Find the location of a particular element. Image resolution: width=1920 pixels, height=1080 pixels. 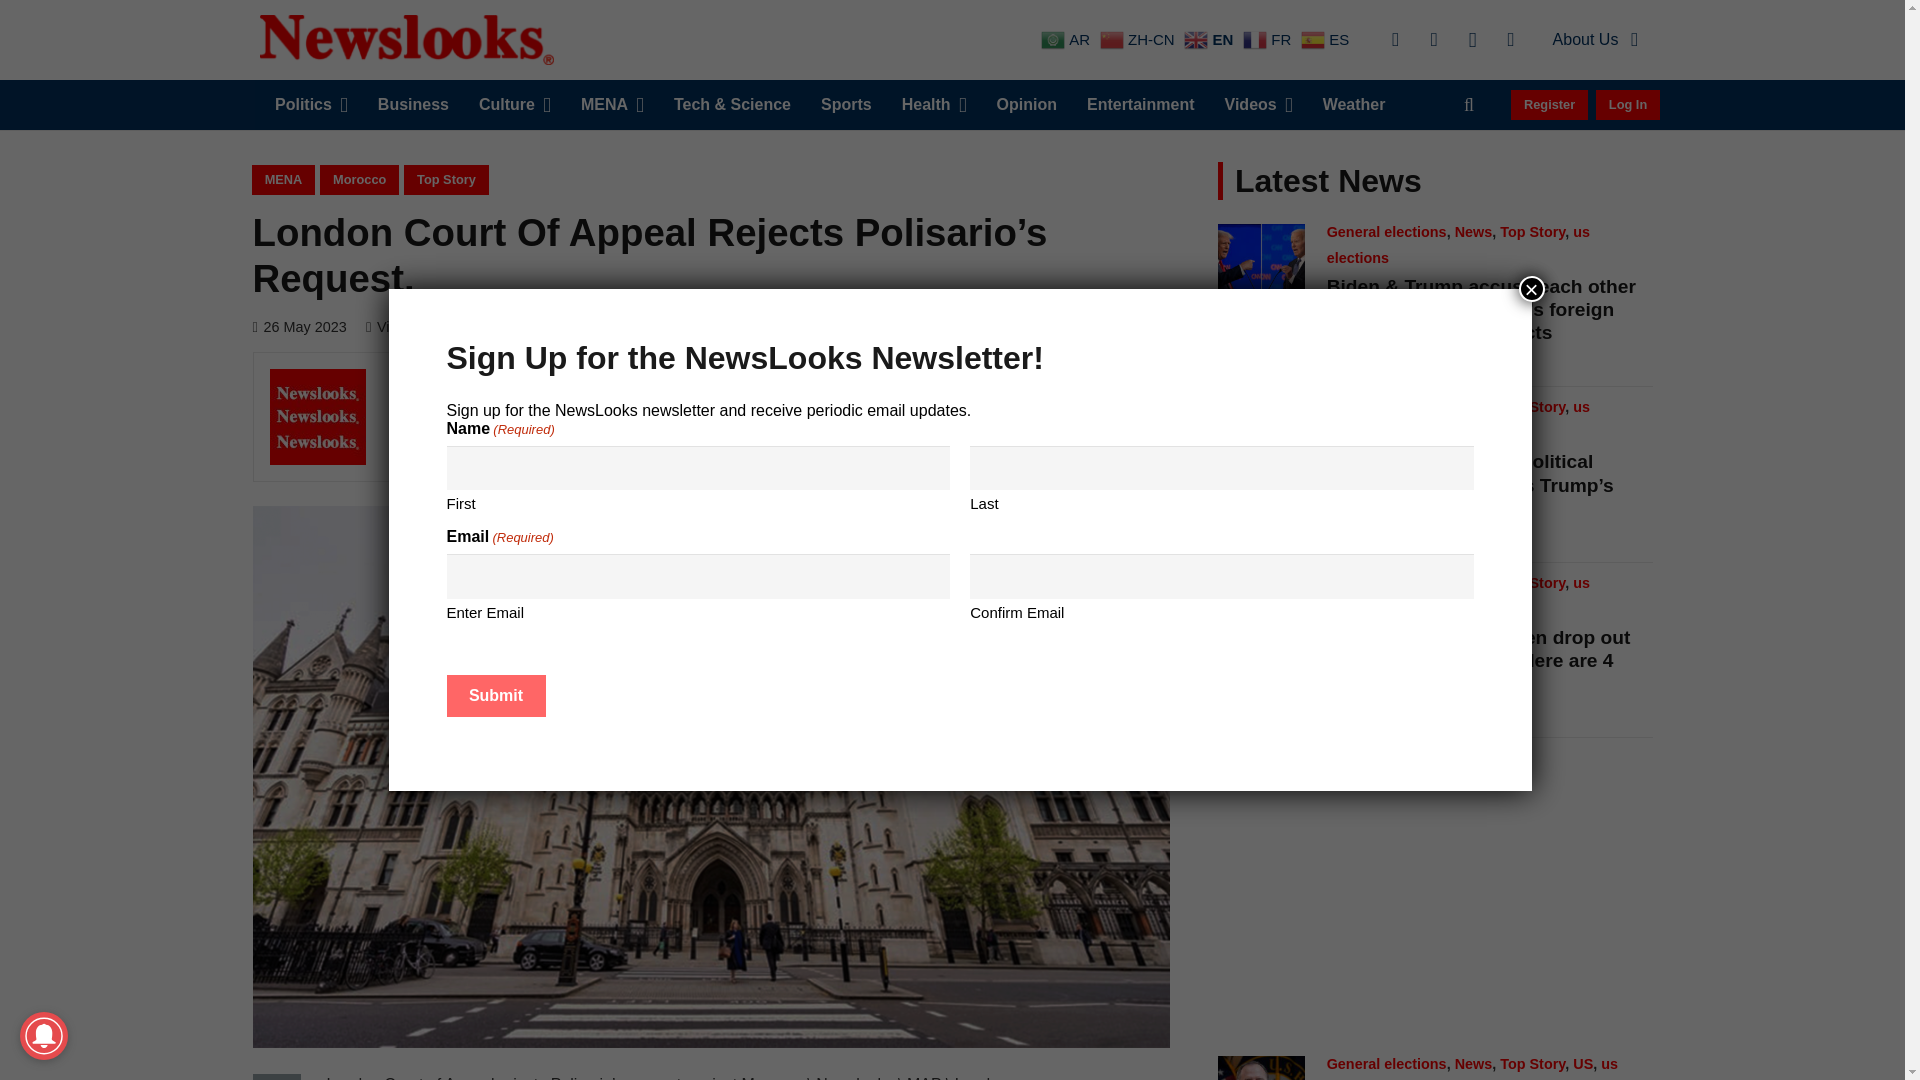

FR is located at coordinates (1269, 39).